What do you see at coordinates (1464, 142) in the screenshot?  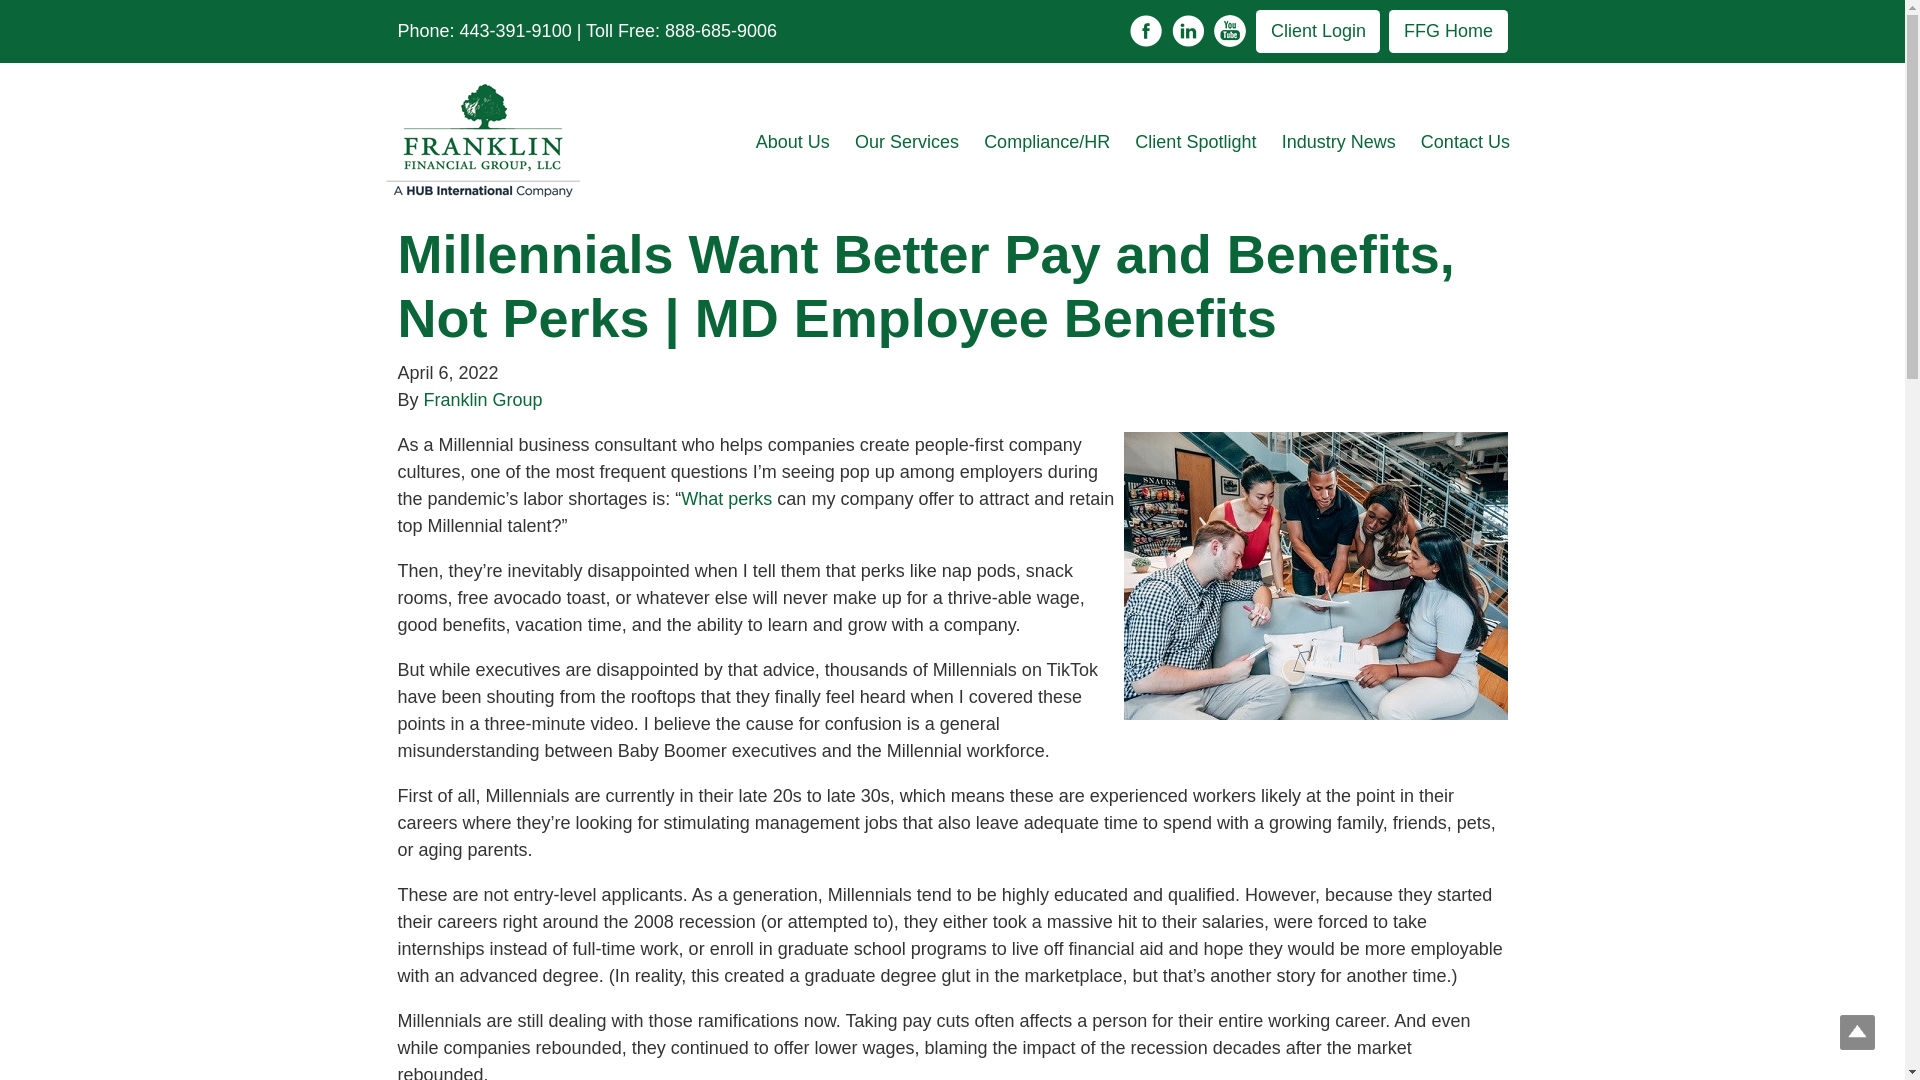 I see `Contact Us` at bounding box center [1464, 142].